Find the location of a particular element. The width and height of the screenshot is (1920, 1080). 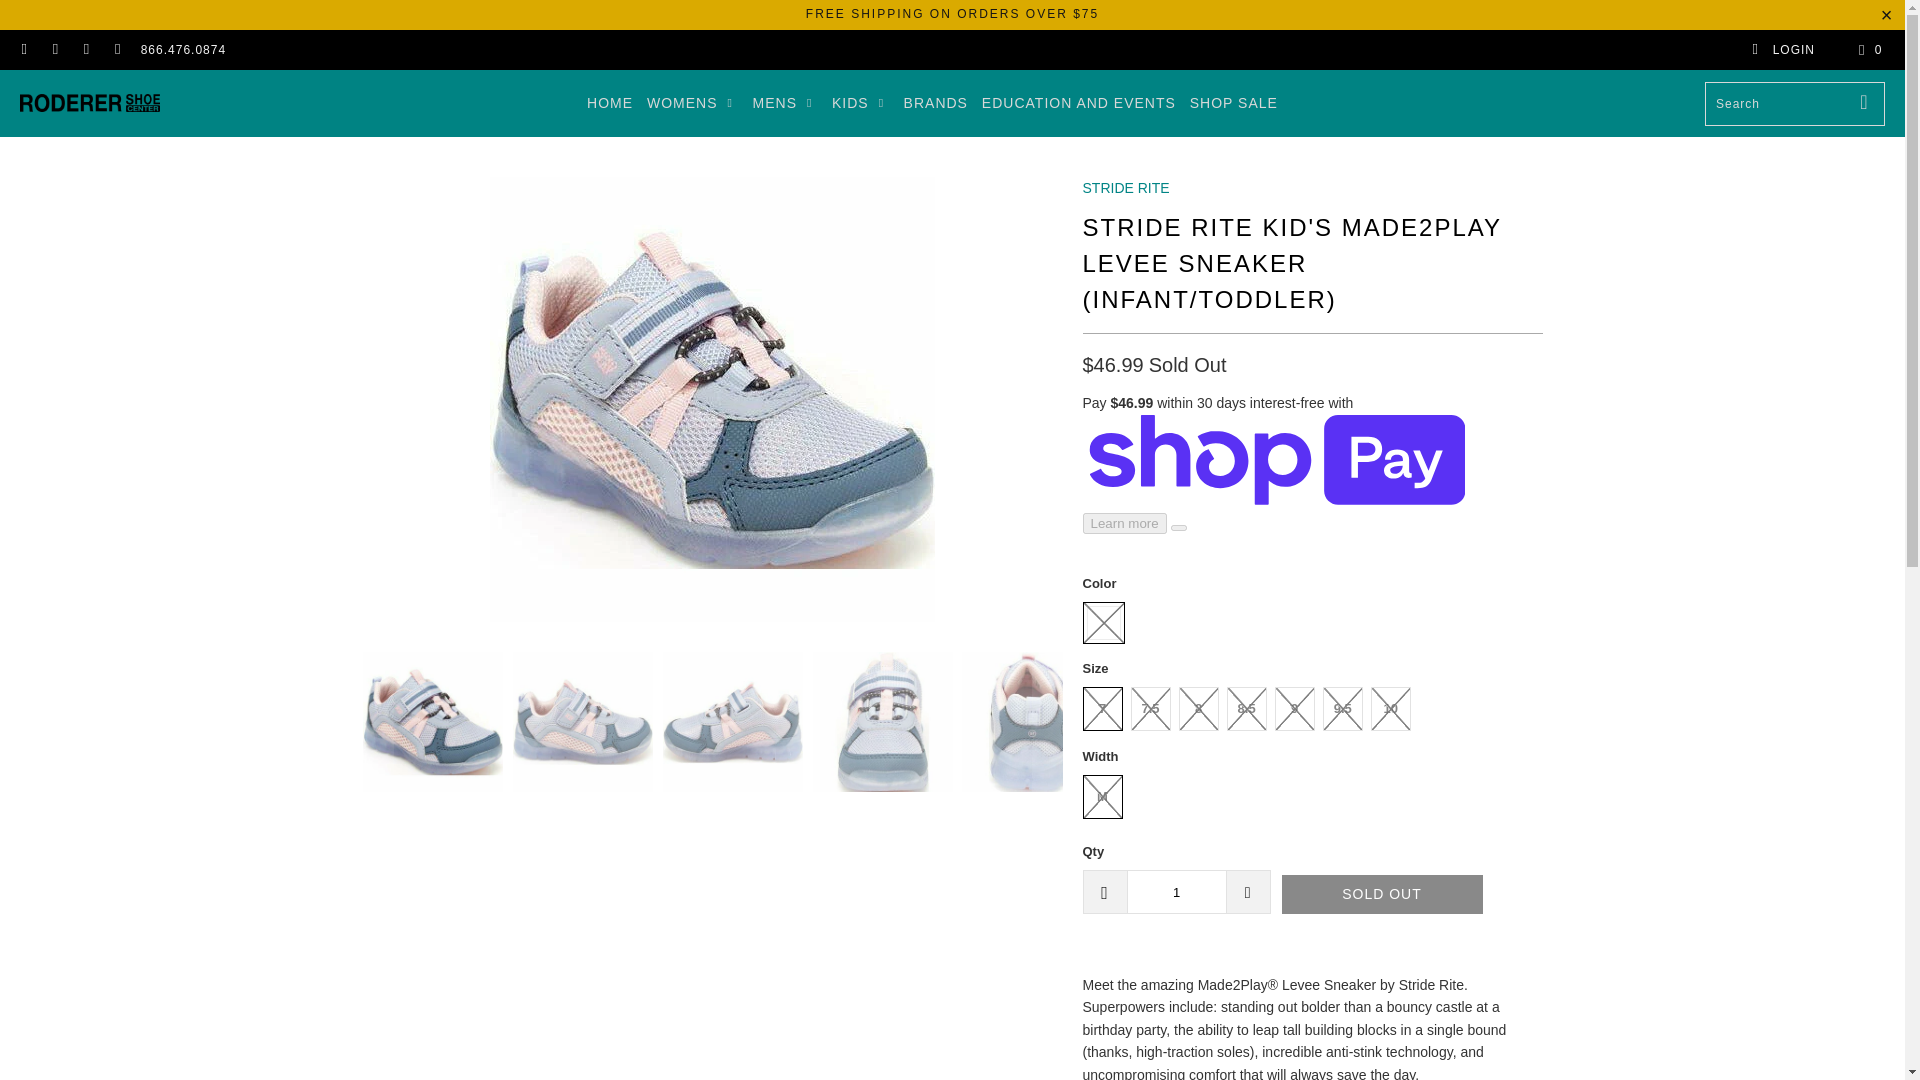

STRIDE RITE is located at coordinates (1126, 188).